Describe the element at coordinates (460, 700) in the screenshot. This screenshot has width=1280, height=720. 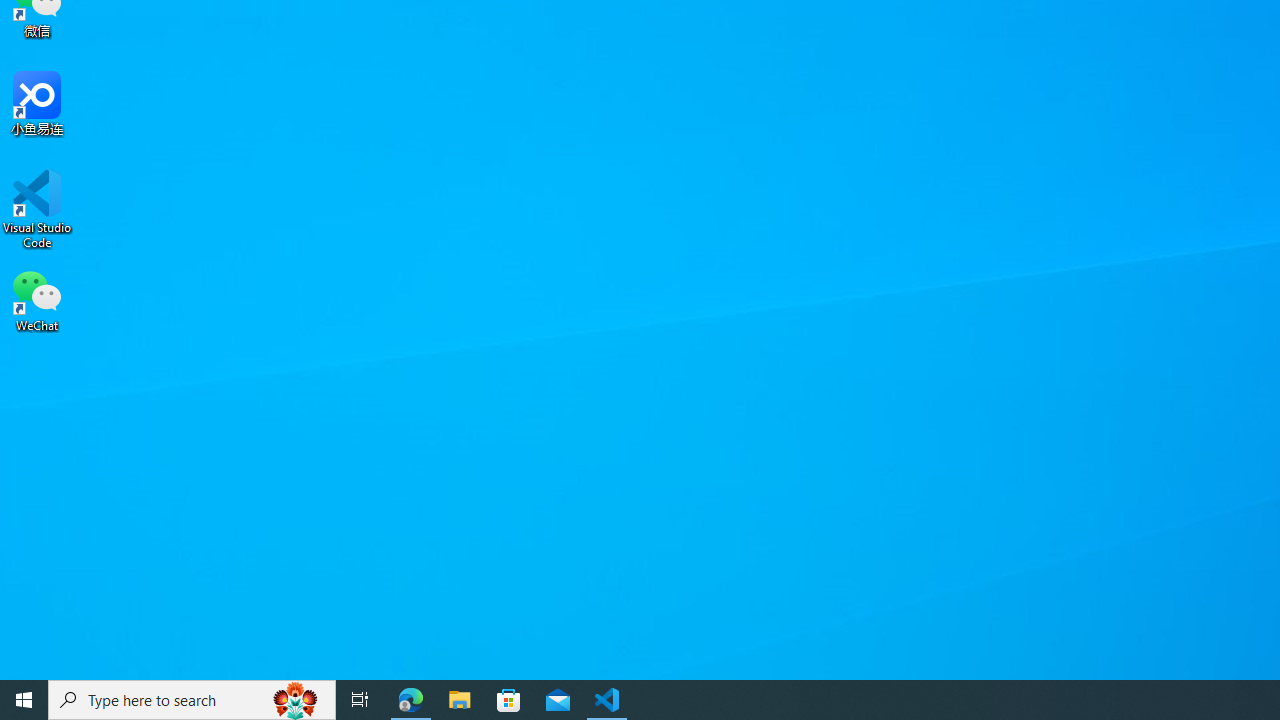
I see `File Explorer` at that location.